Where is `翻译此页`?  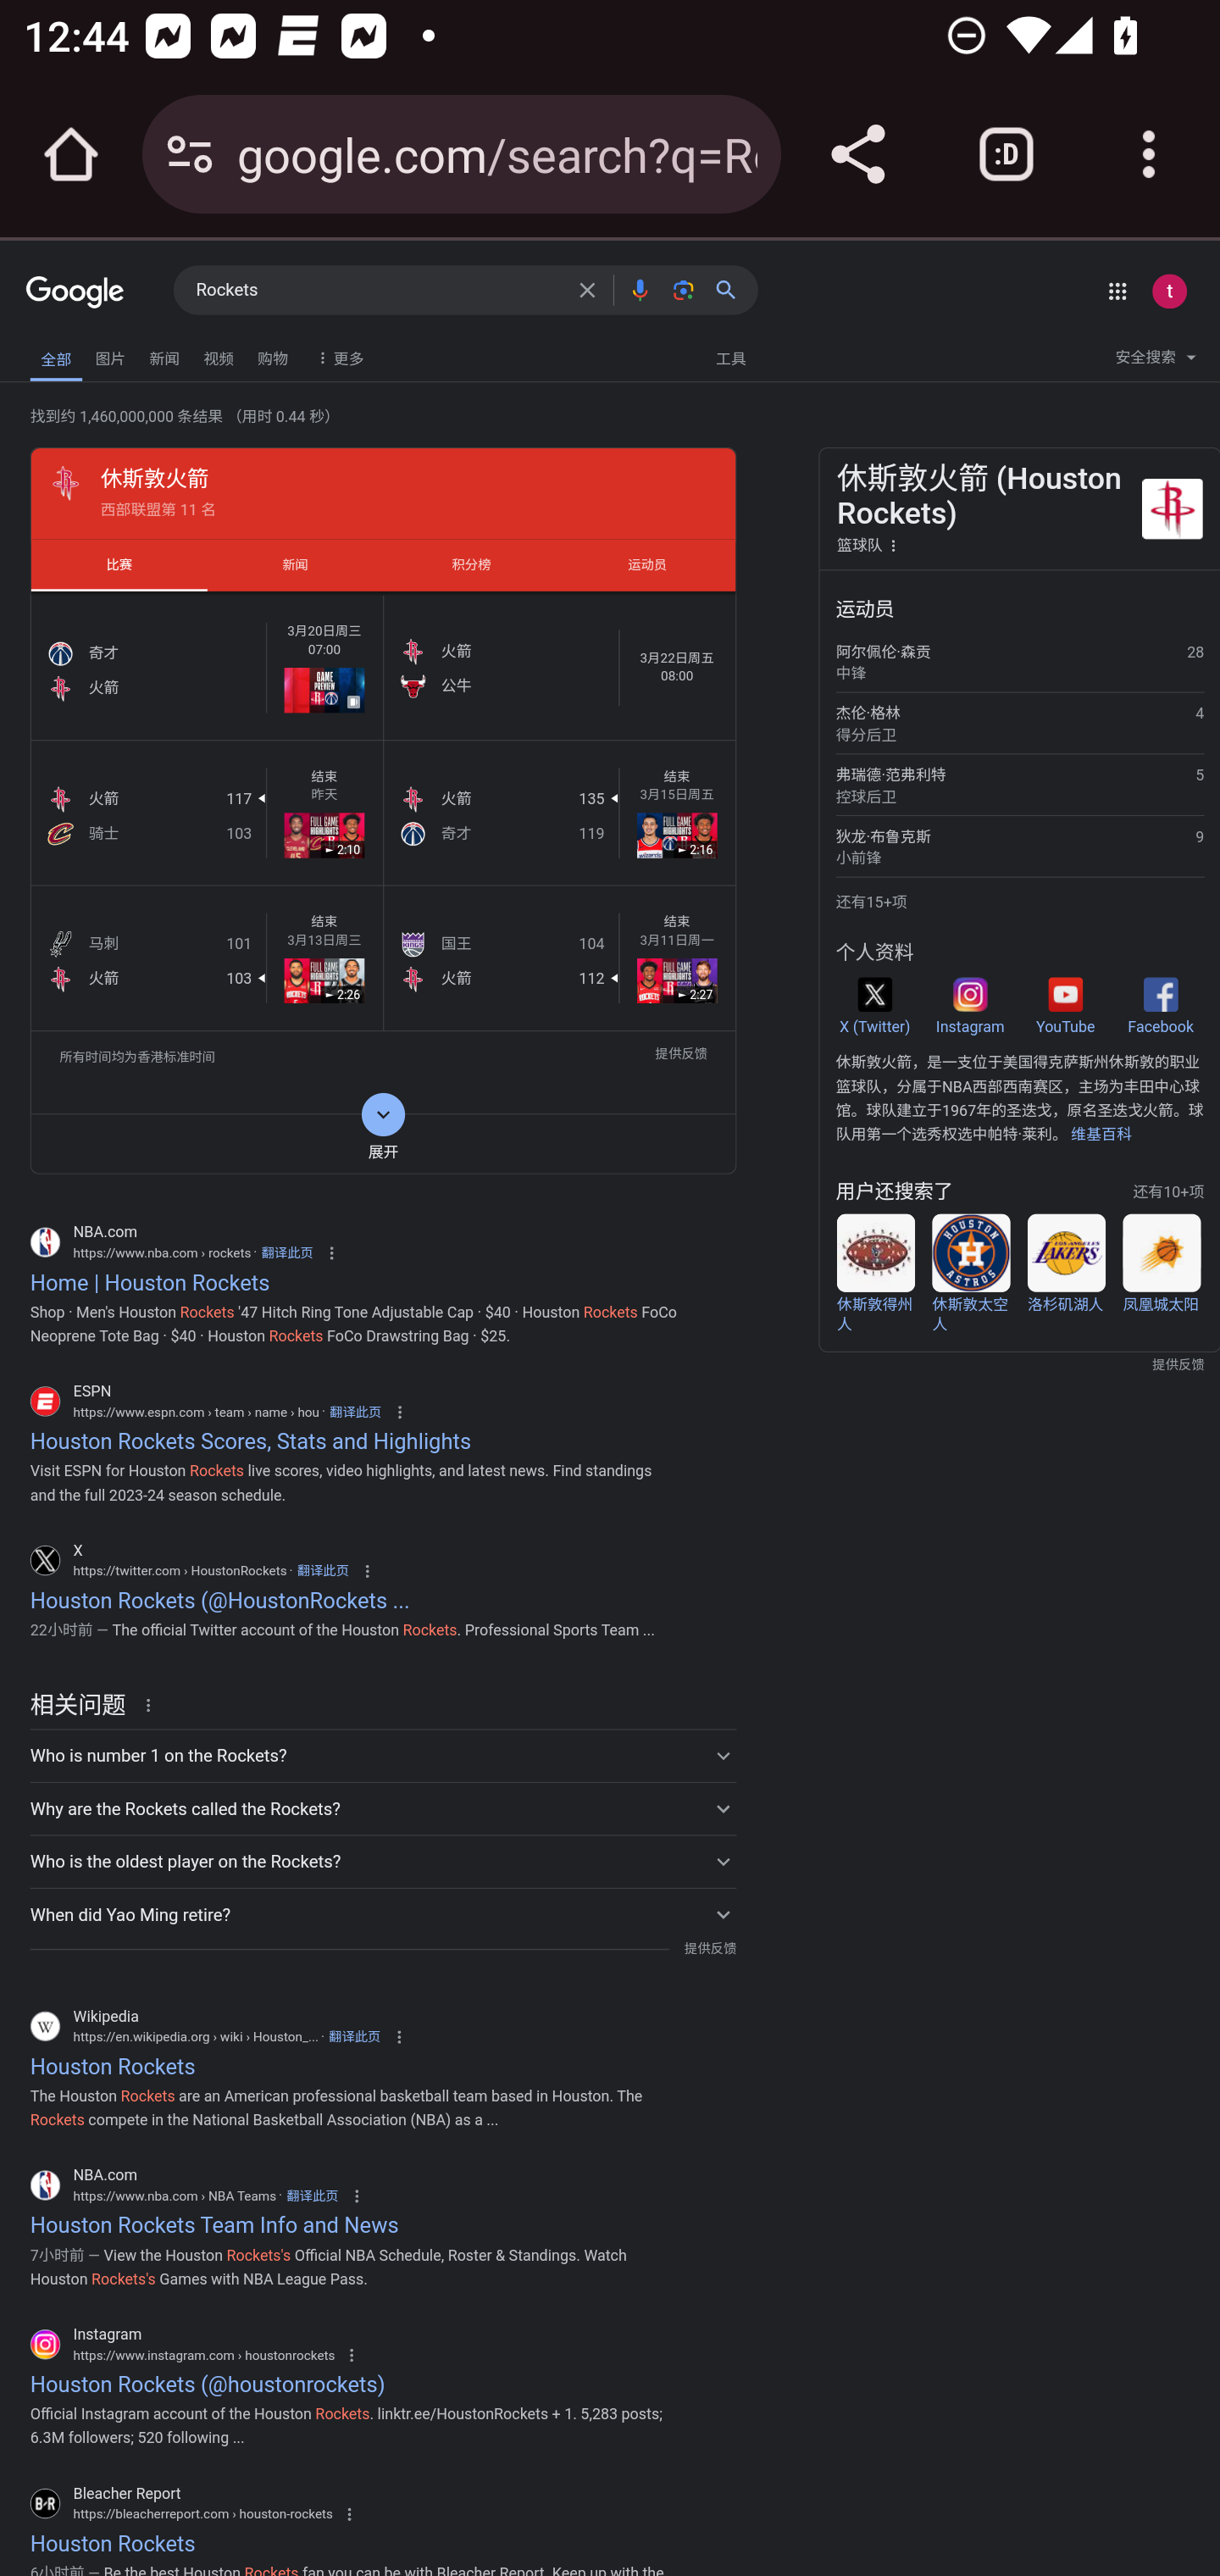 翻译此页 is located at coordinates (287, 1252).